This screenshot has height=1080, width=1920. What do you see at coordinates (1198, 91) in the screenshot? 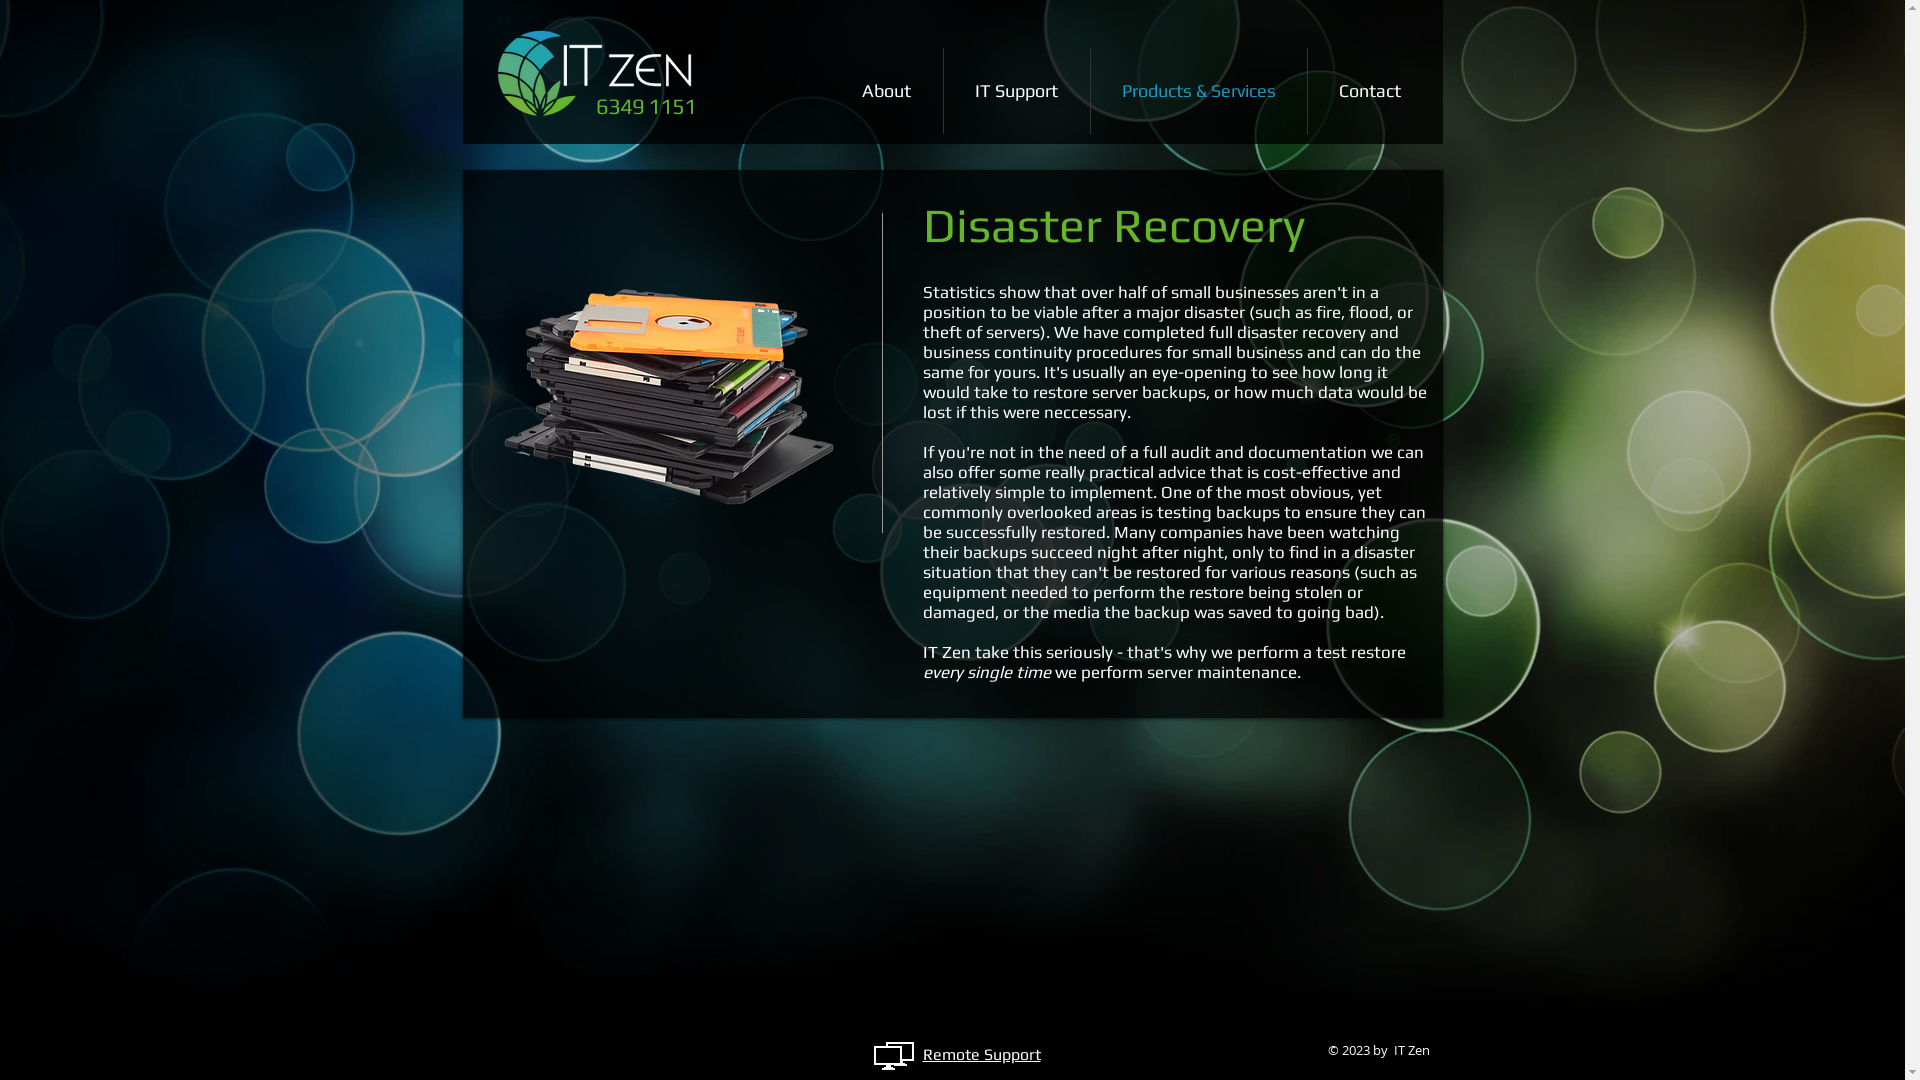
I see `Products & Services` at bounding box center [1198, 91].